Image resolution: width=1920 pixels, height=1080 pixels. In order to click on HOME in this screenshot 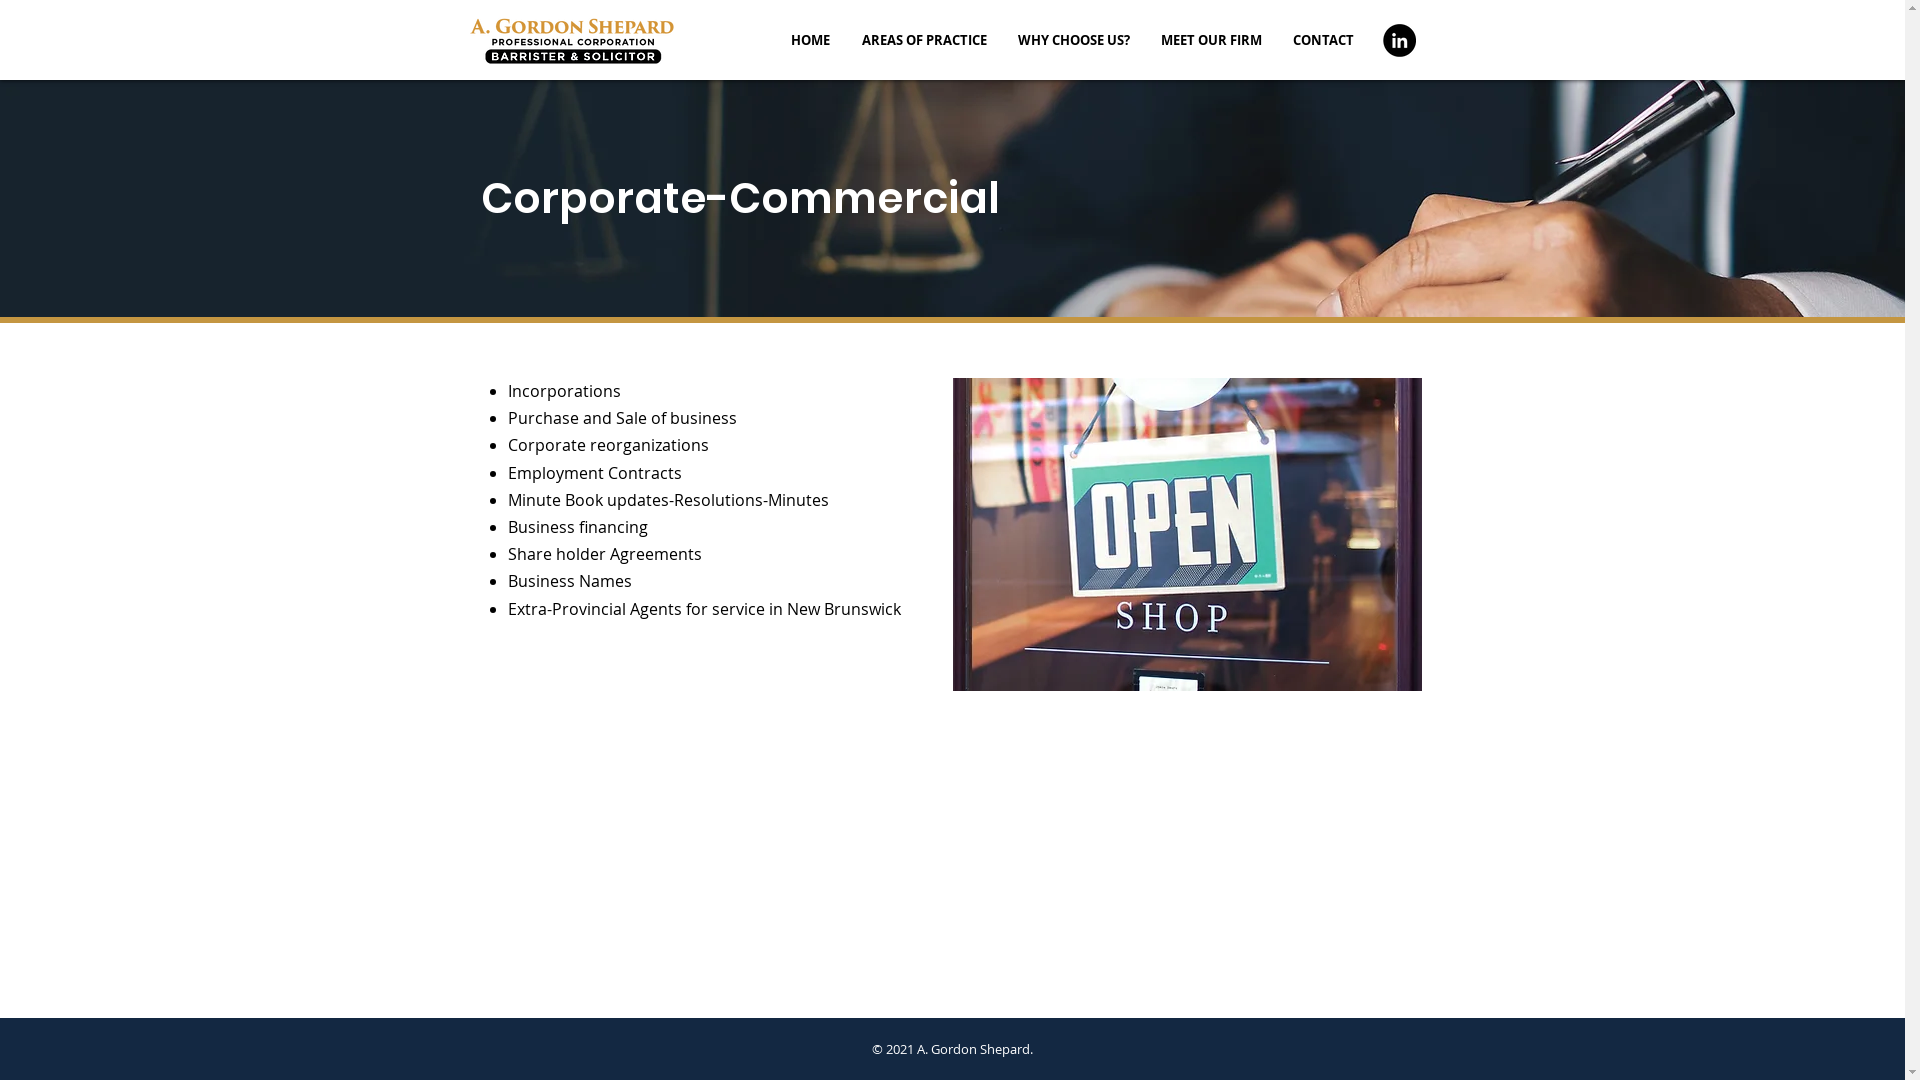, I will do `click(810, 40)`.